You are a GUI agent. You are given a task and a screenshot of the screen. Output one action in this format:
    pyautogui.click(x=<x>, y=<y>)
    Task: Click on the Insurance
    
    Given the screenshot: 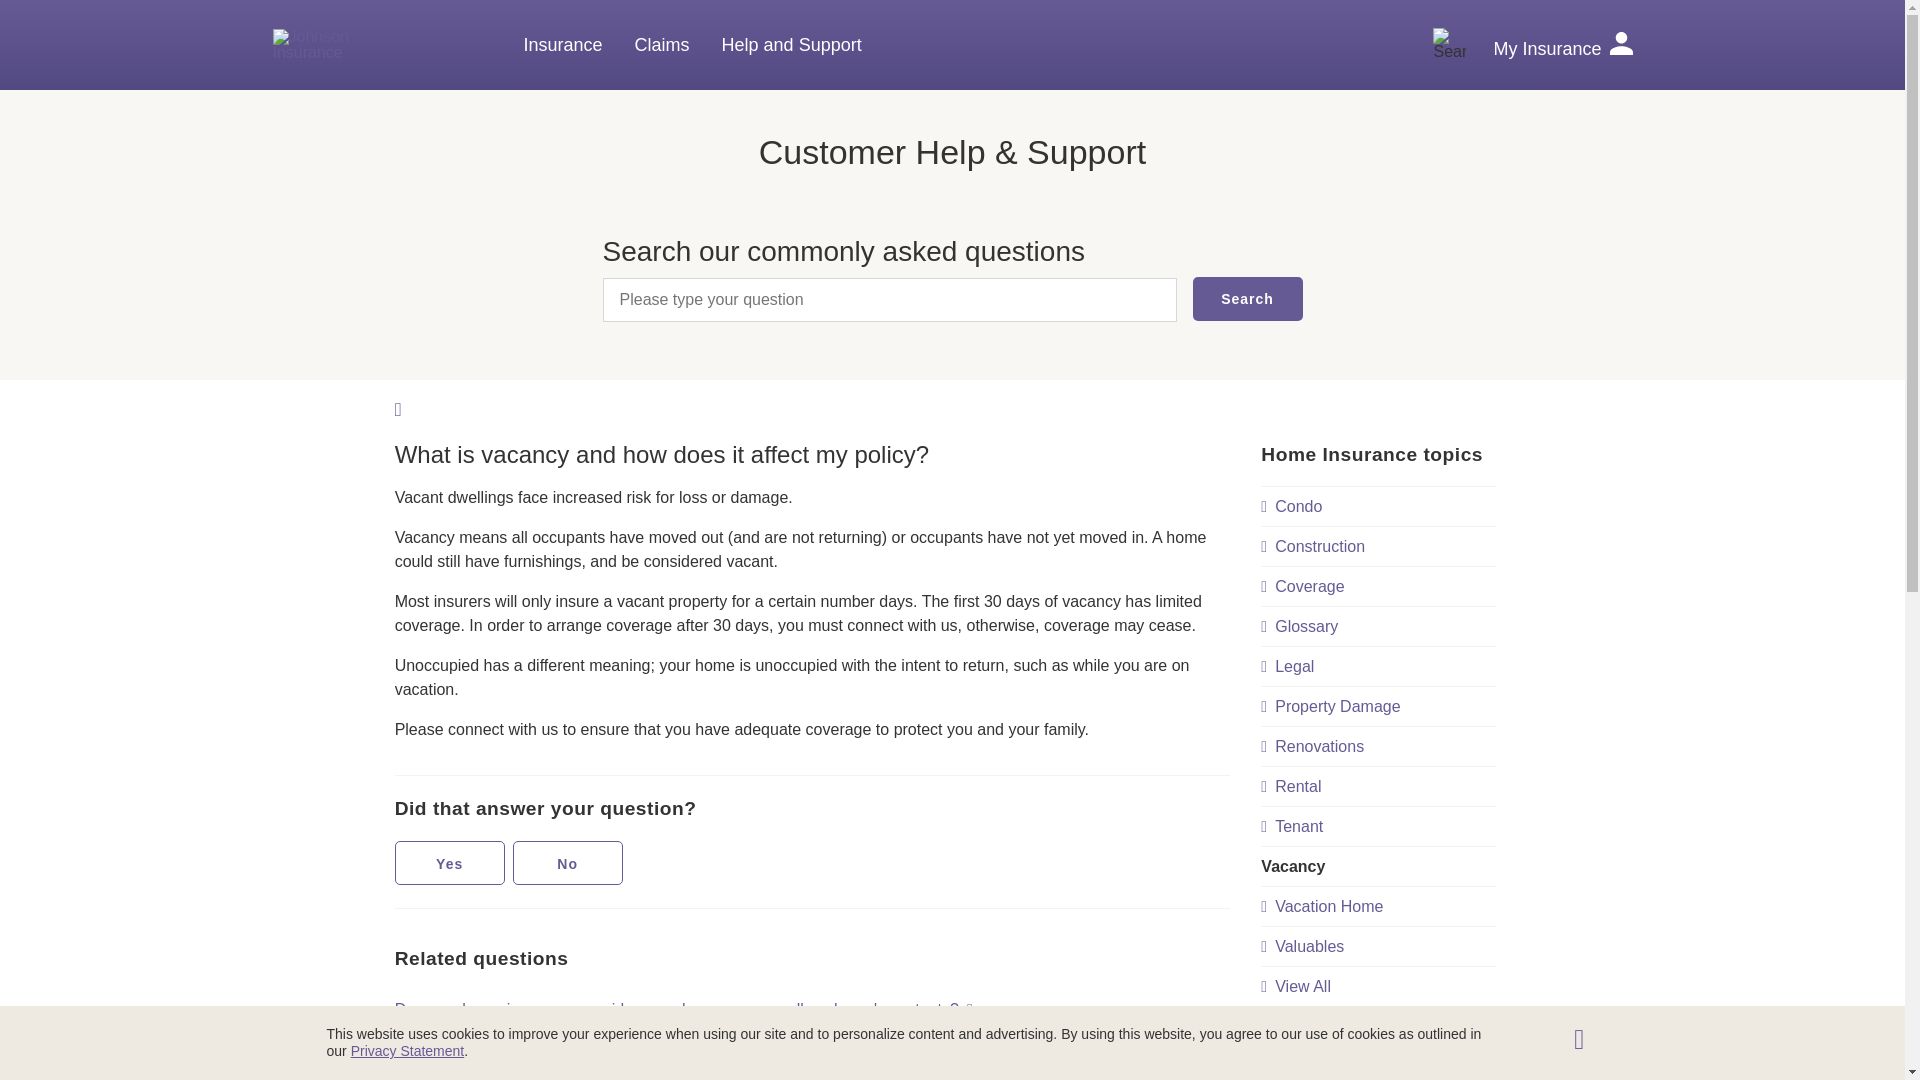 What is the action you would take?
    pyautogui.click(x=563, y=45)
    